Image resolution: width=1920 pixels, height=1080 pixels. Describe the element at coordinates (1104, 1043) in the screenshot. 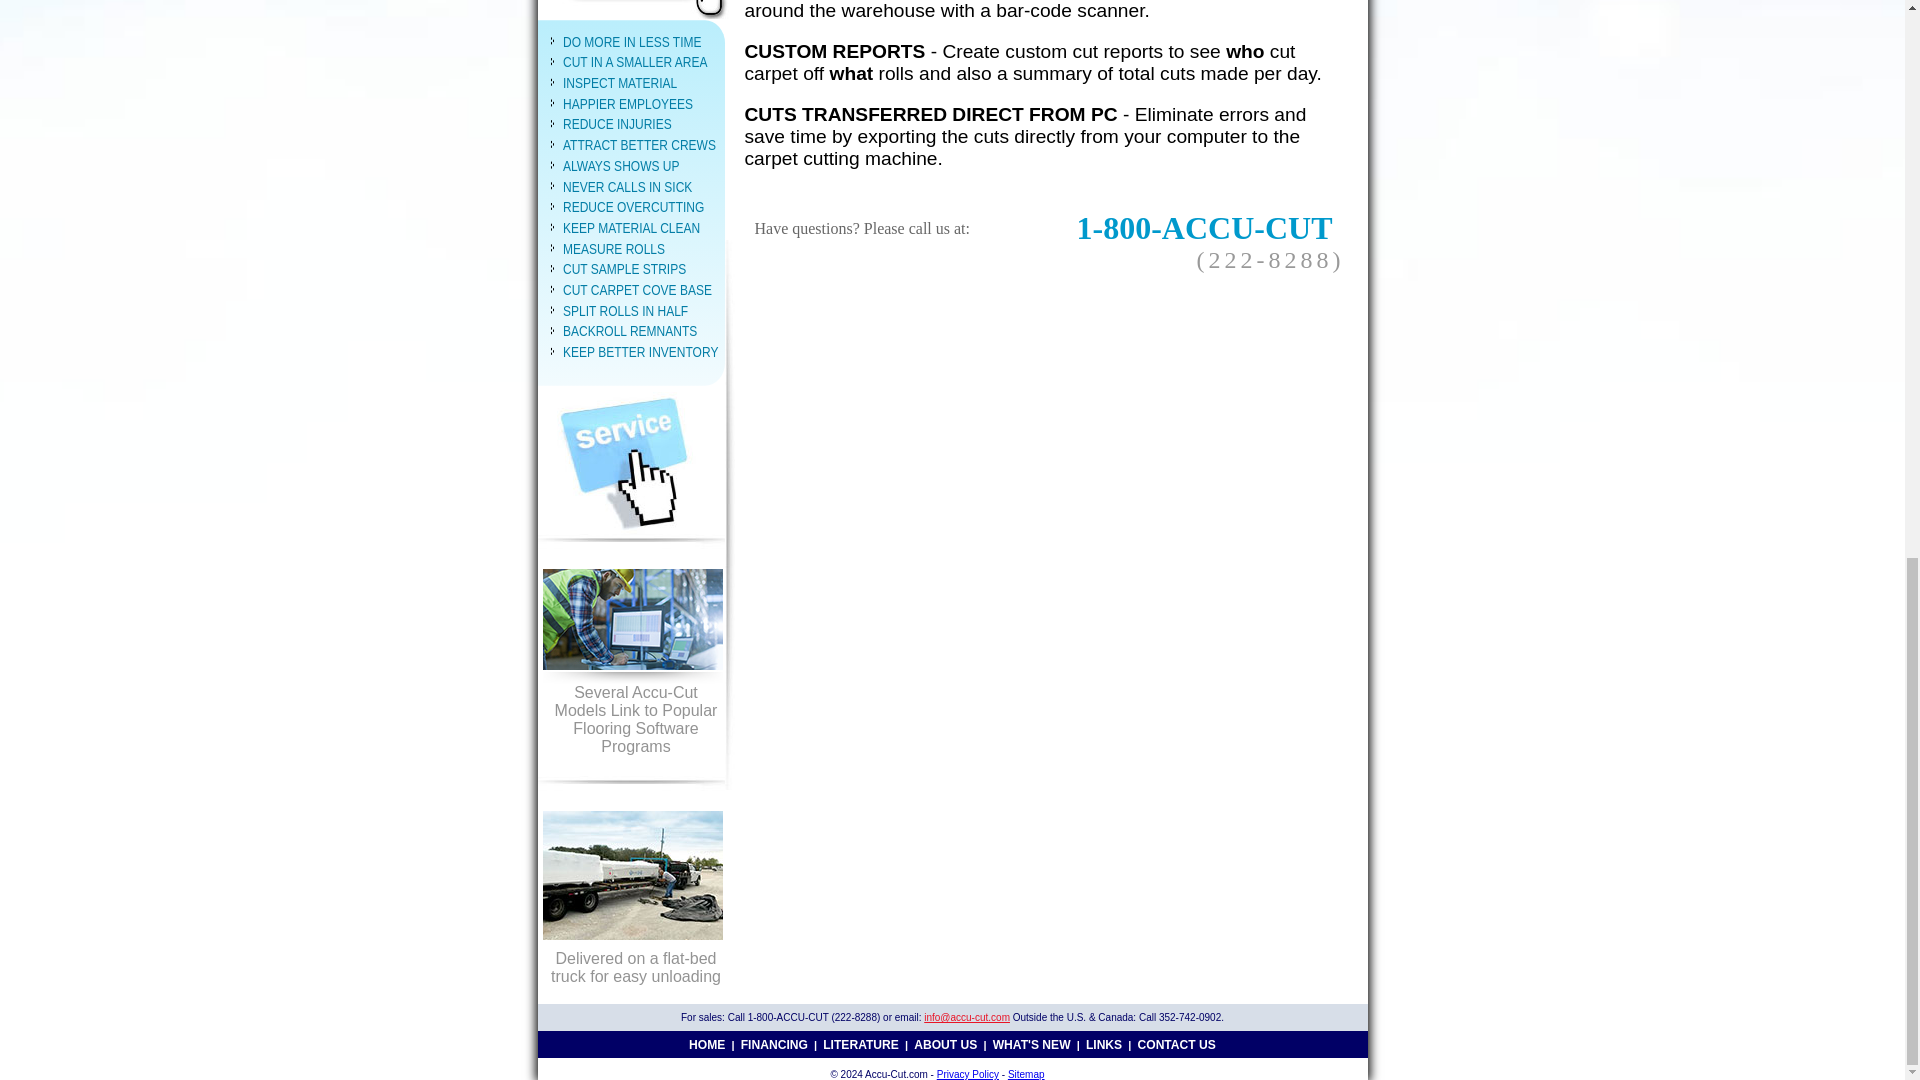

I see `LINKS` at that location.